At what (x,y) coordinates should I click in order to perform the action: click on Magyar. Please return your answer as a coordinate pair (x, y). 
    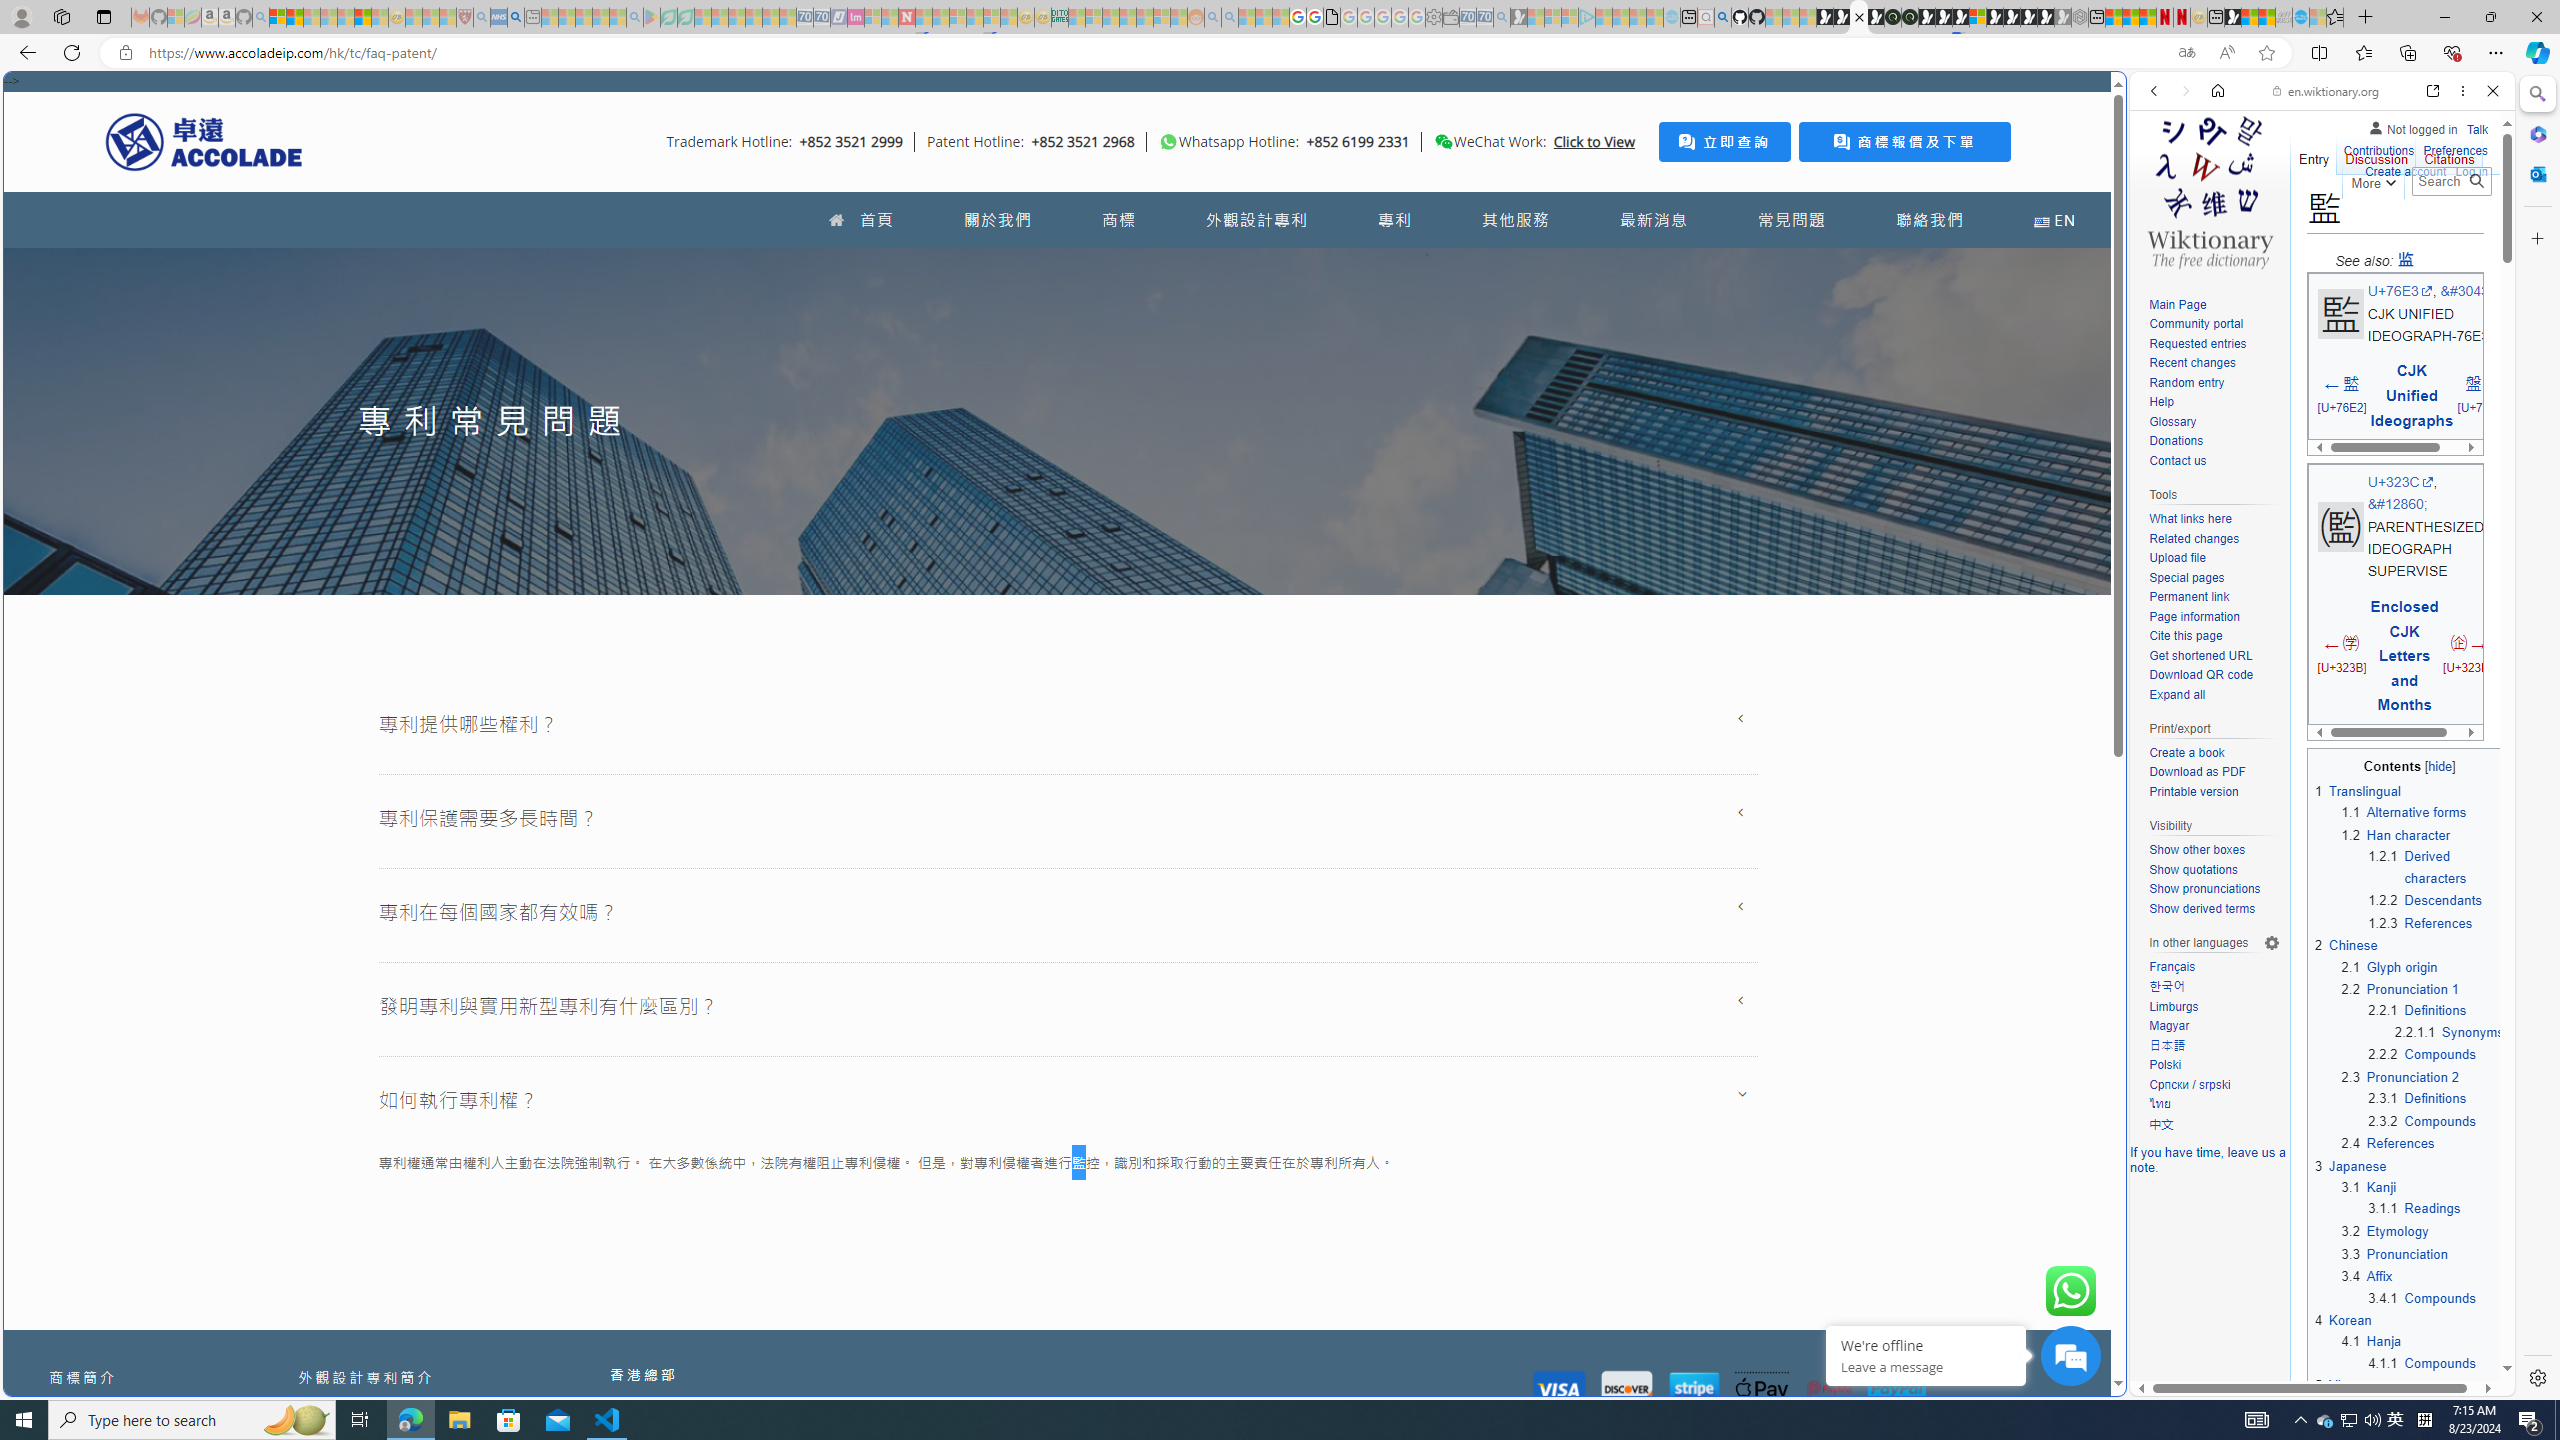
    Looking at the image, I should click on (2214, 1026).